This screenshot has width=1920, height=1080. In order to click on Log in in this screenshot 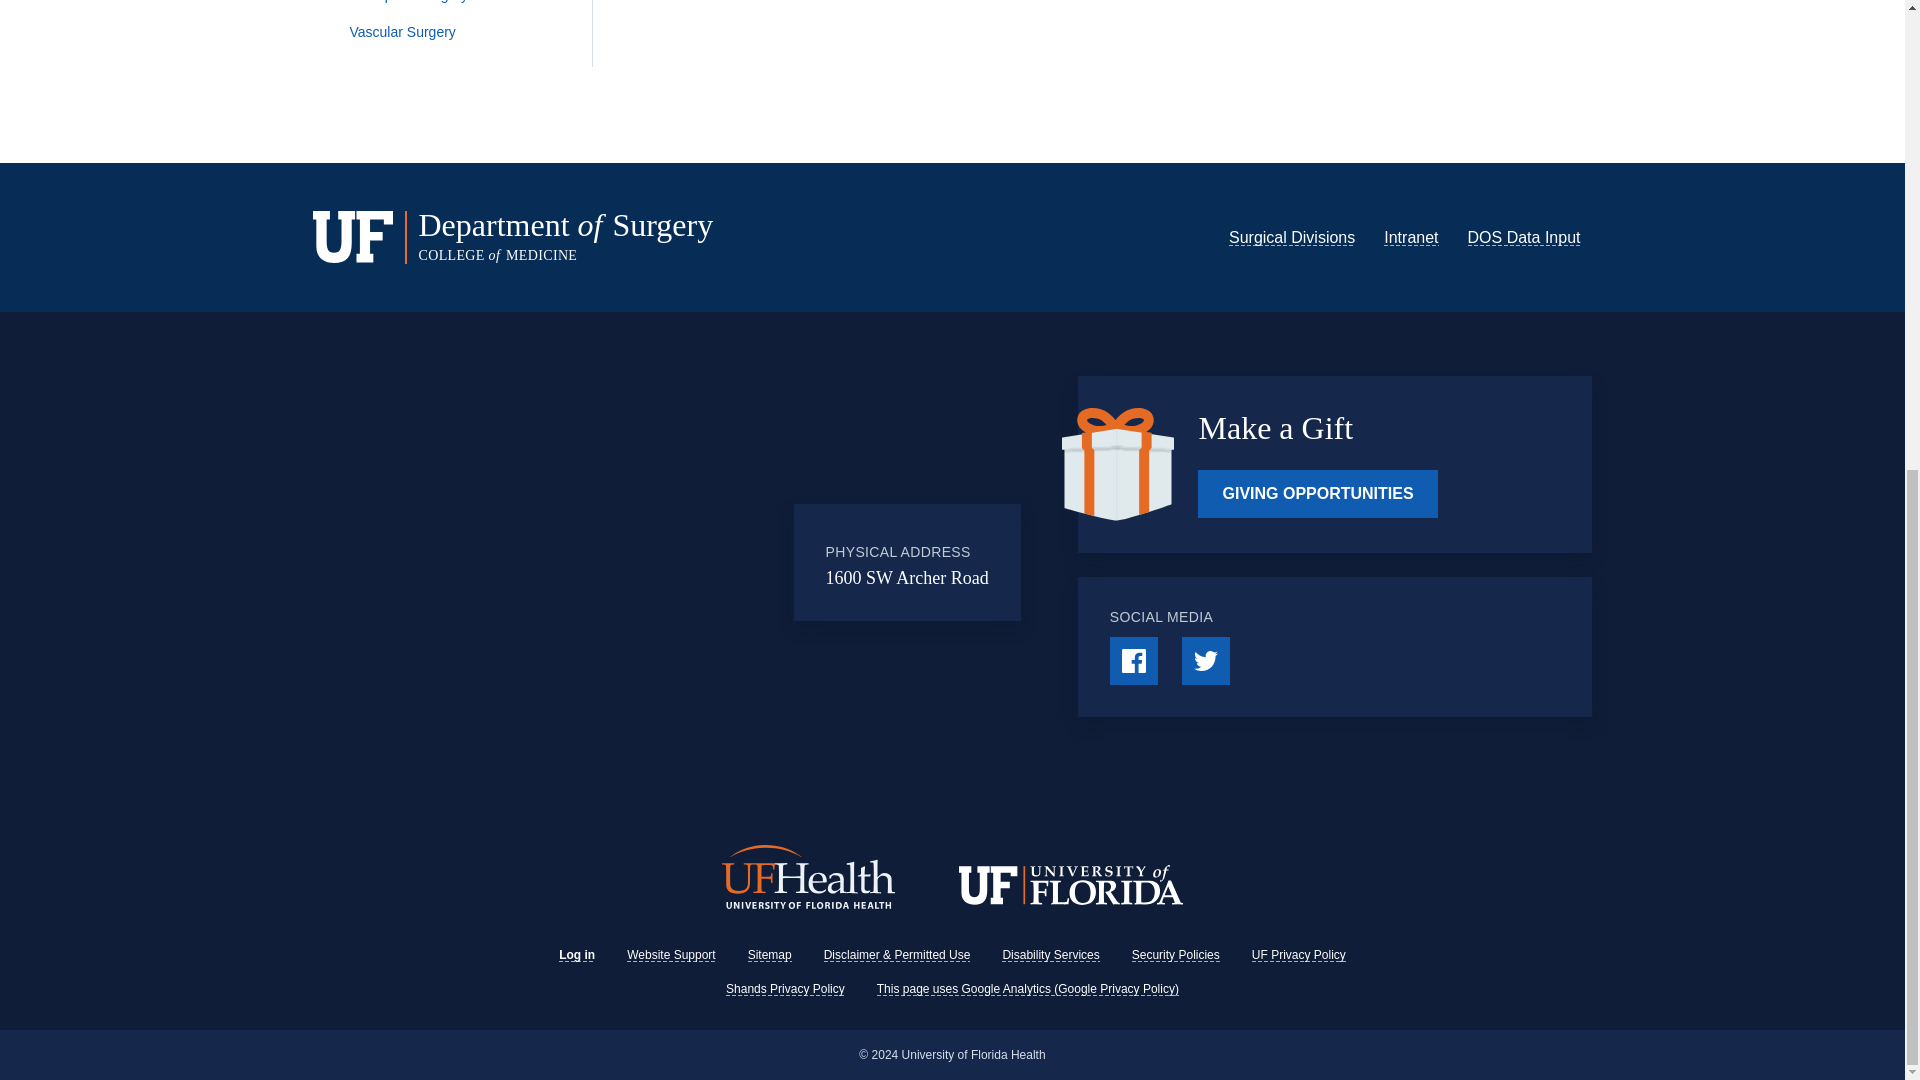, I will do `click(576, 955)`.